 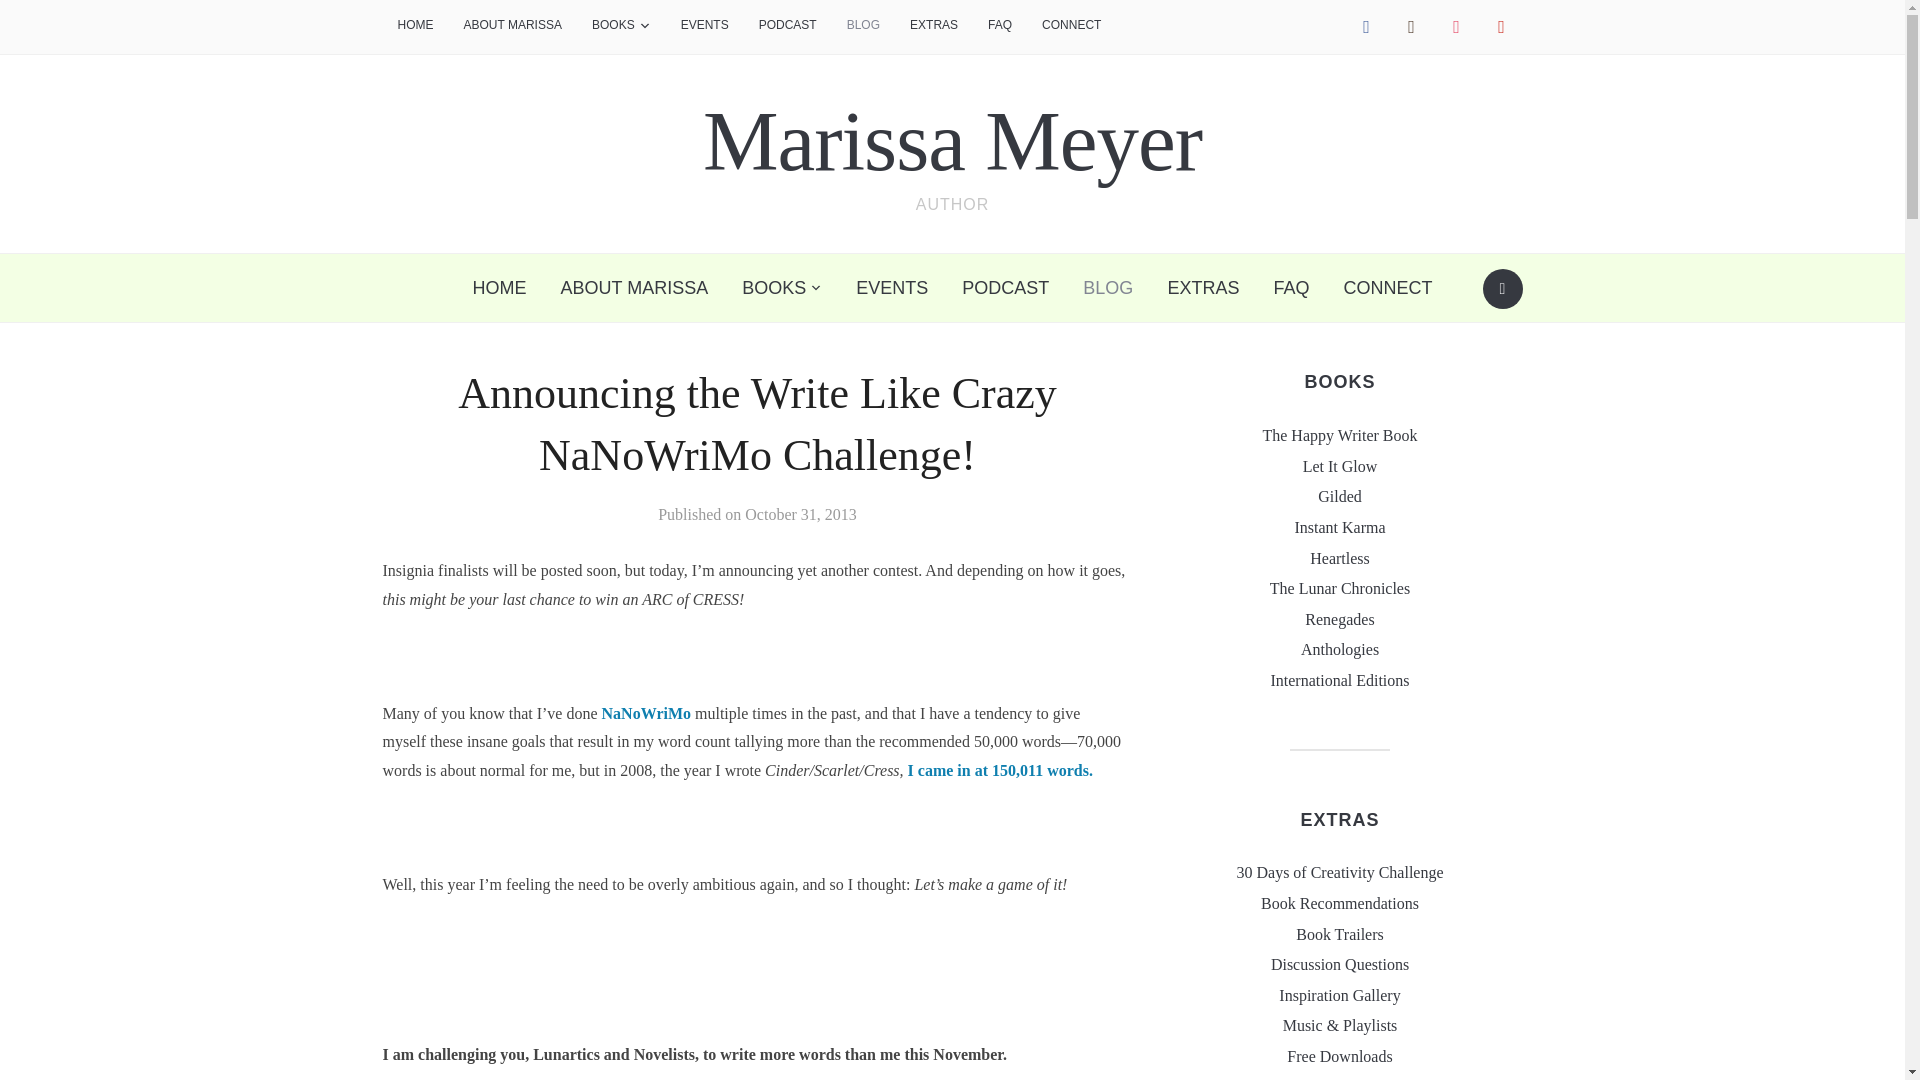 What do you see at coordinates (862, 26) in the screenshot?
I see `BLOG` at bounding box center [862, 26].